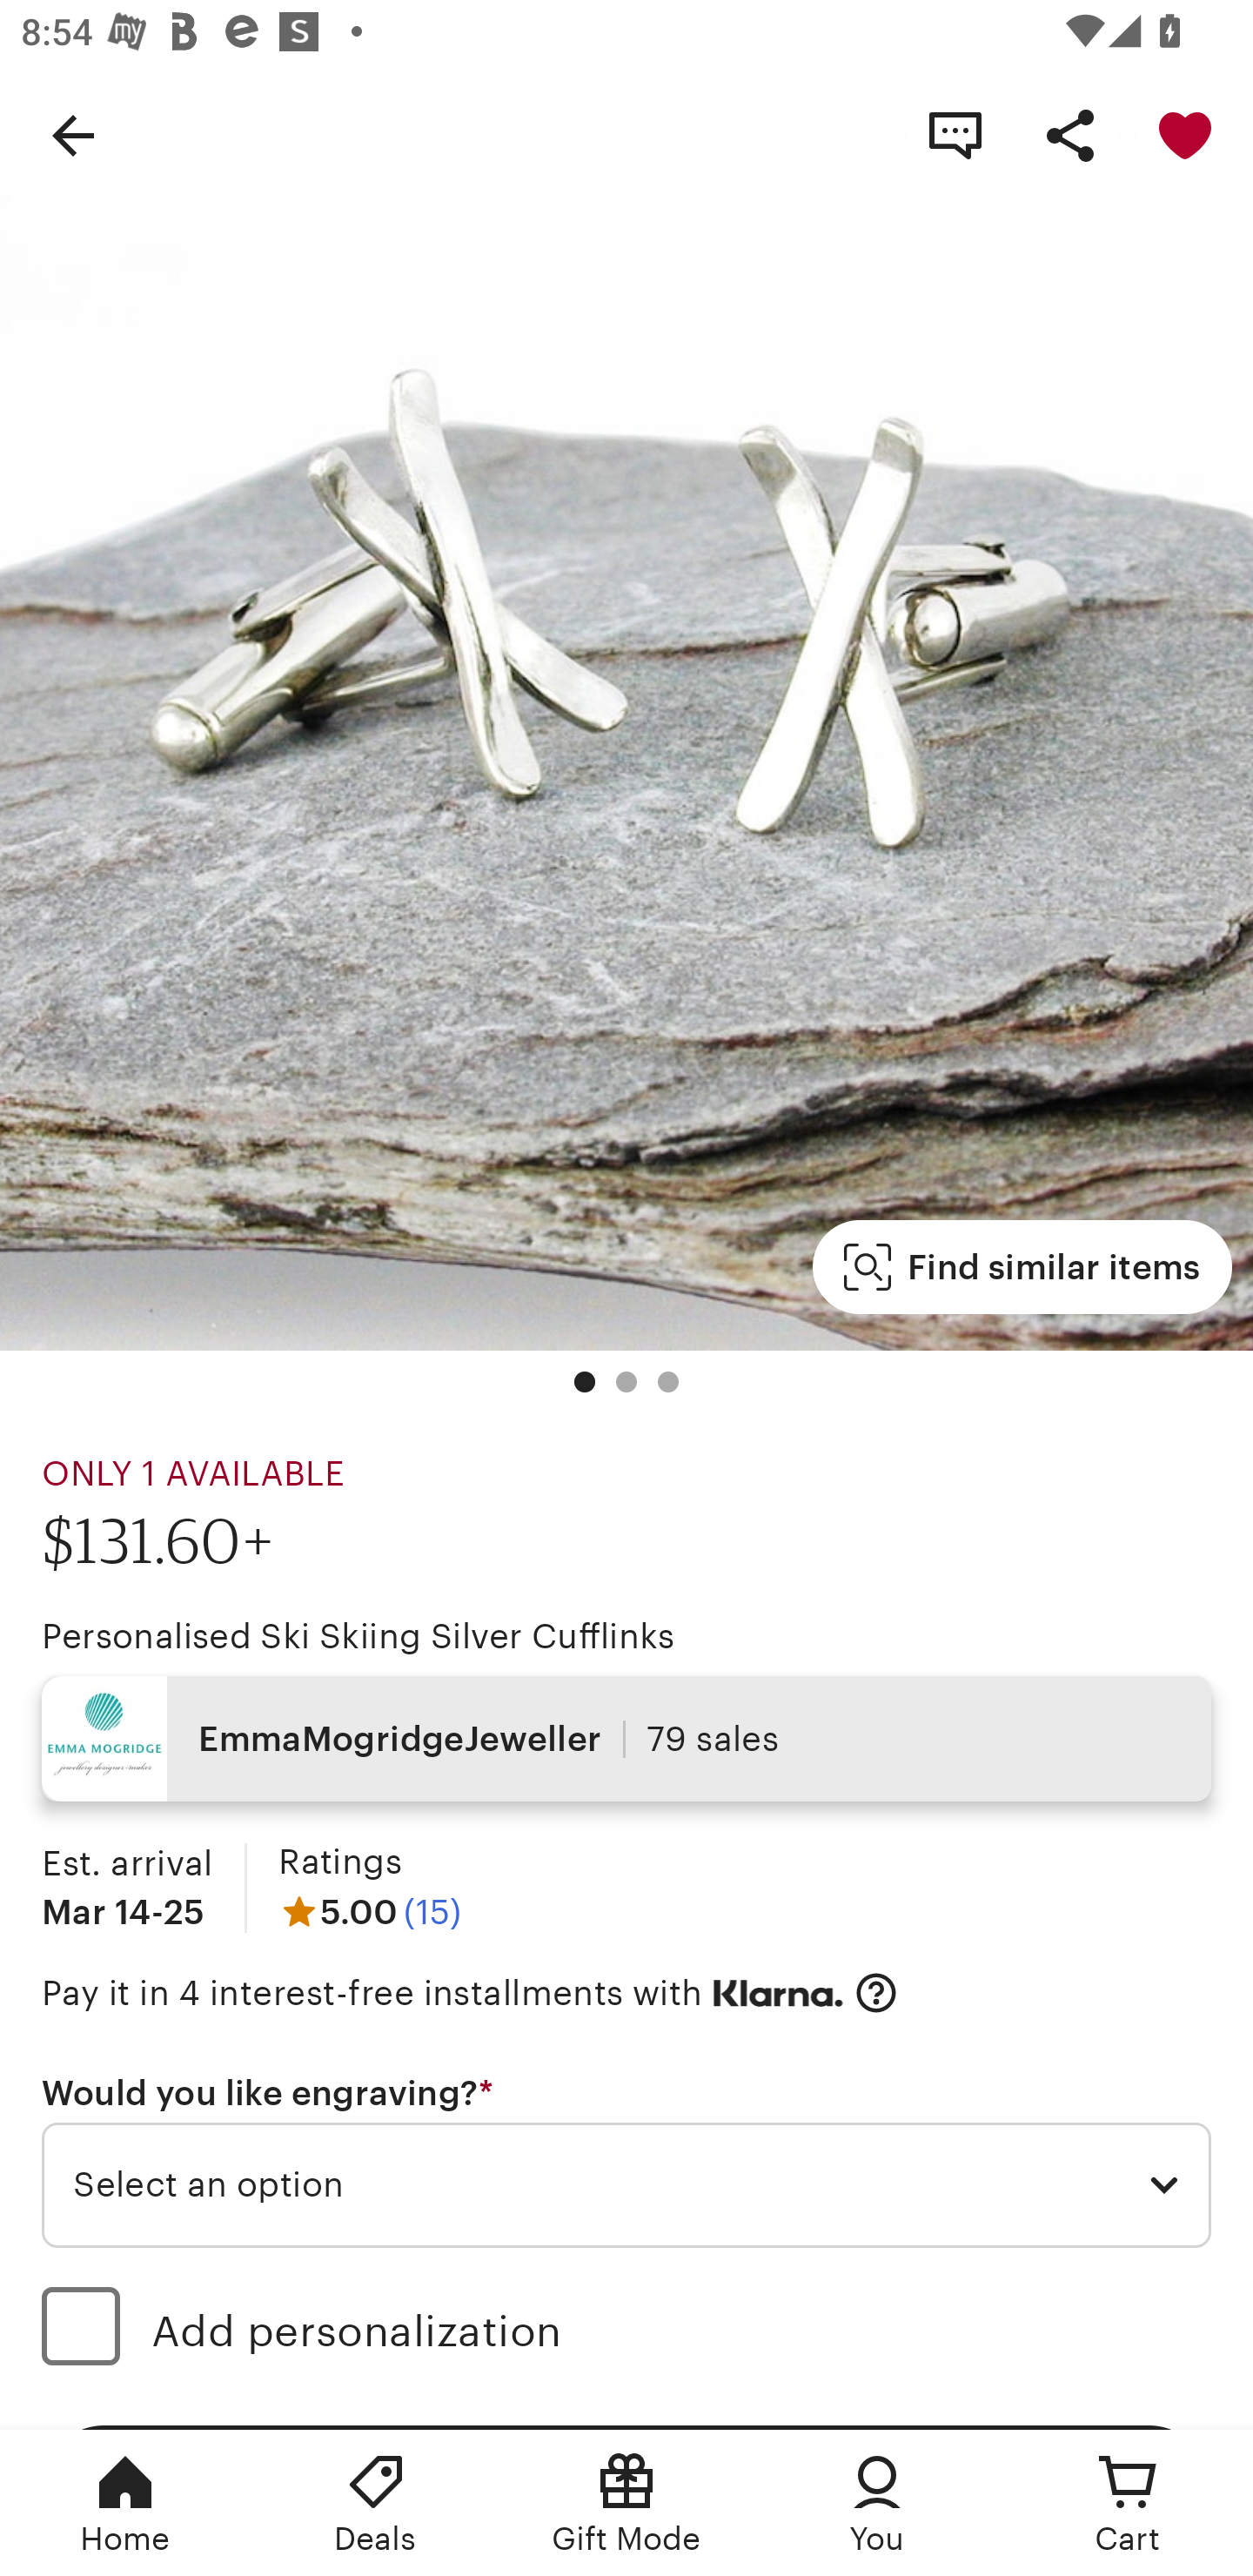 Image resolution: width=1253 pixels, height=2576 pixels. Describe the element at coordinates (358, 1636) in the screenshot. I see `Personalised Ski Skiing Silver Cufflinks` at that location.